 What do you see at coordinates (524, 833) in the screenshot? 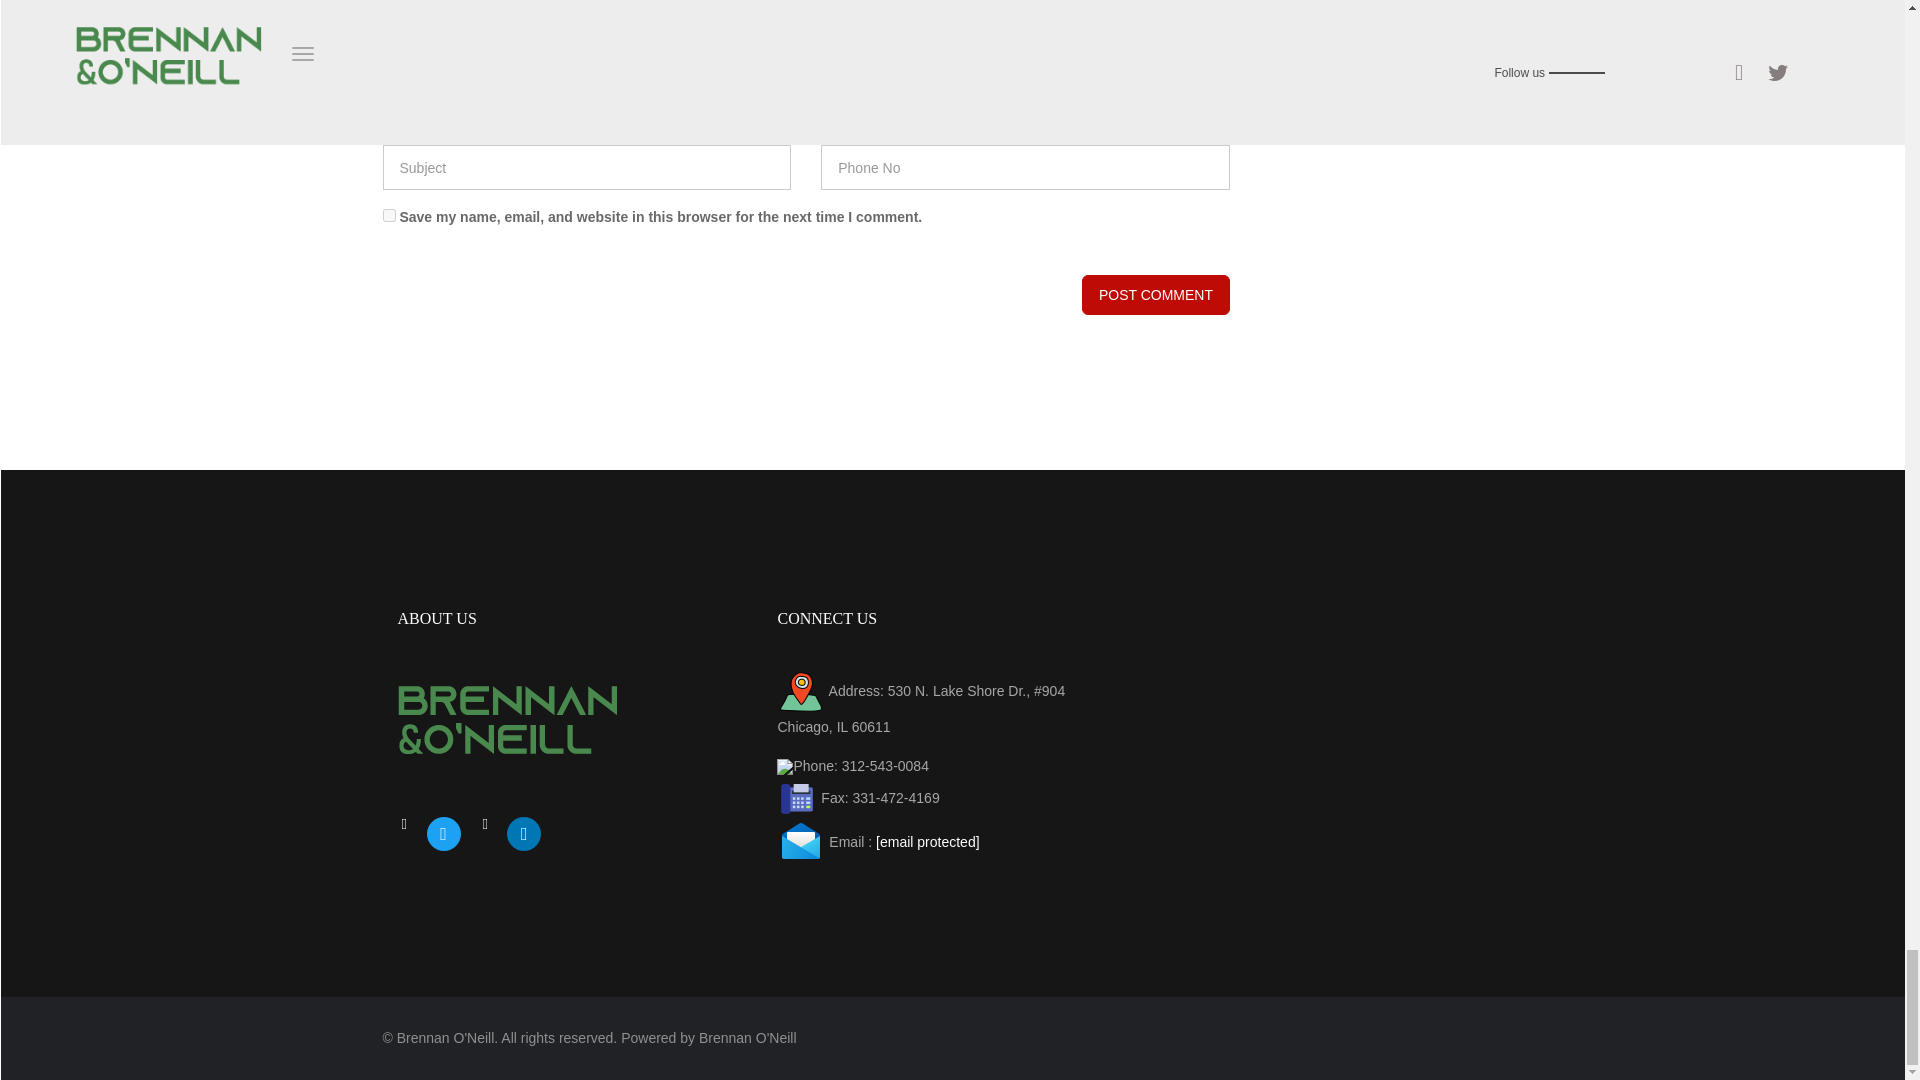
I see `linkedin` at bounding box center [524, 833].